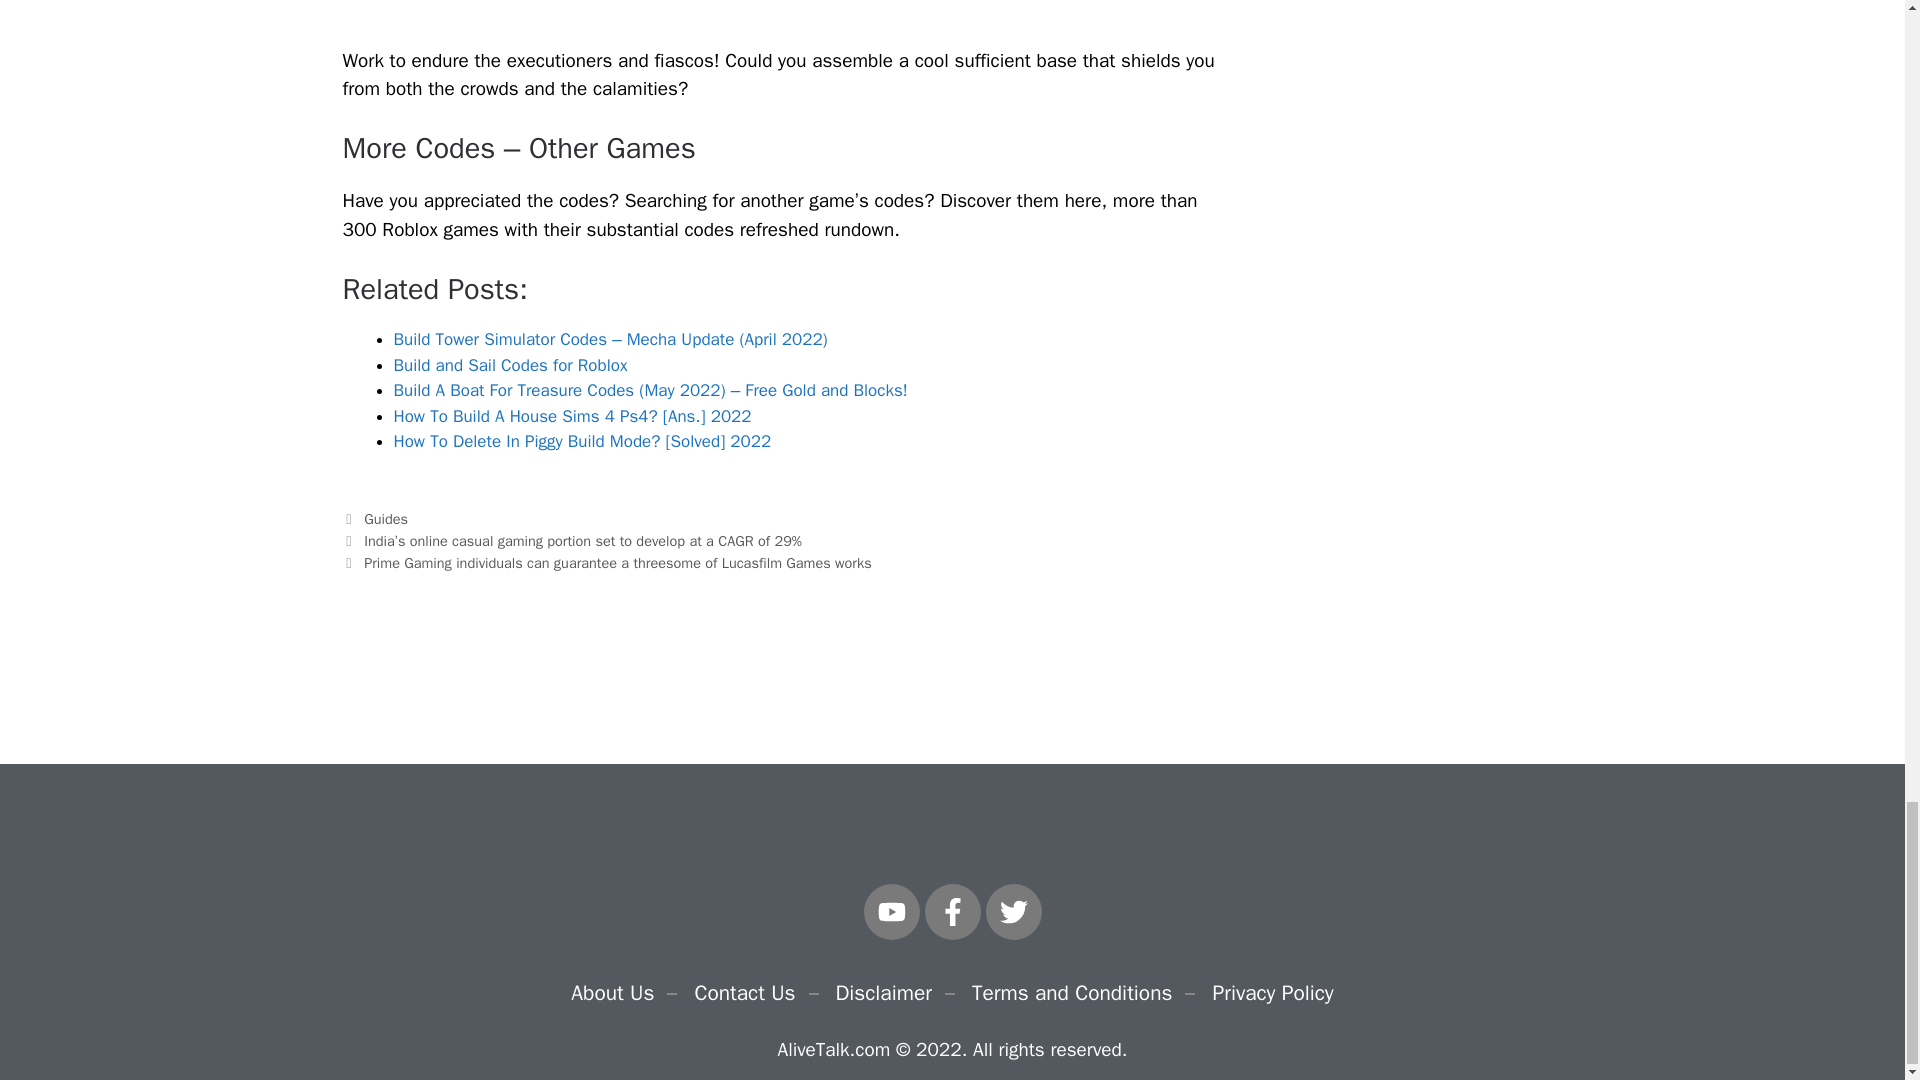 The height and width of the screenshot is (1080, 1920). What do you see at coordinates (612, 992) in the screenshot?
I see `About Us` at bounding box center [612, 992].